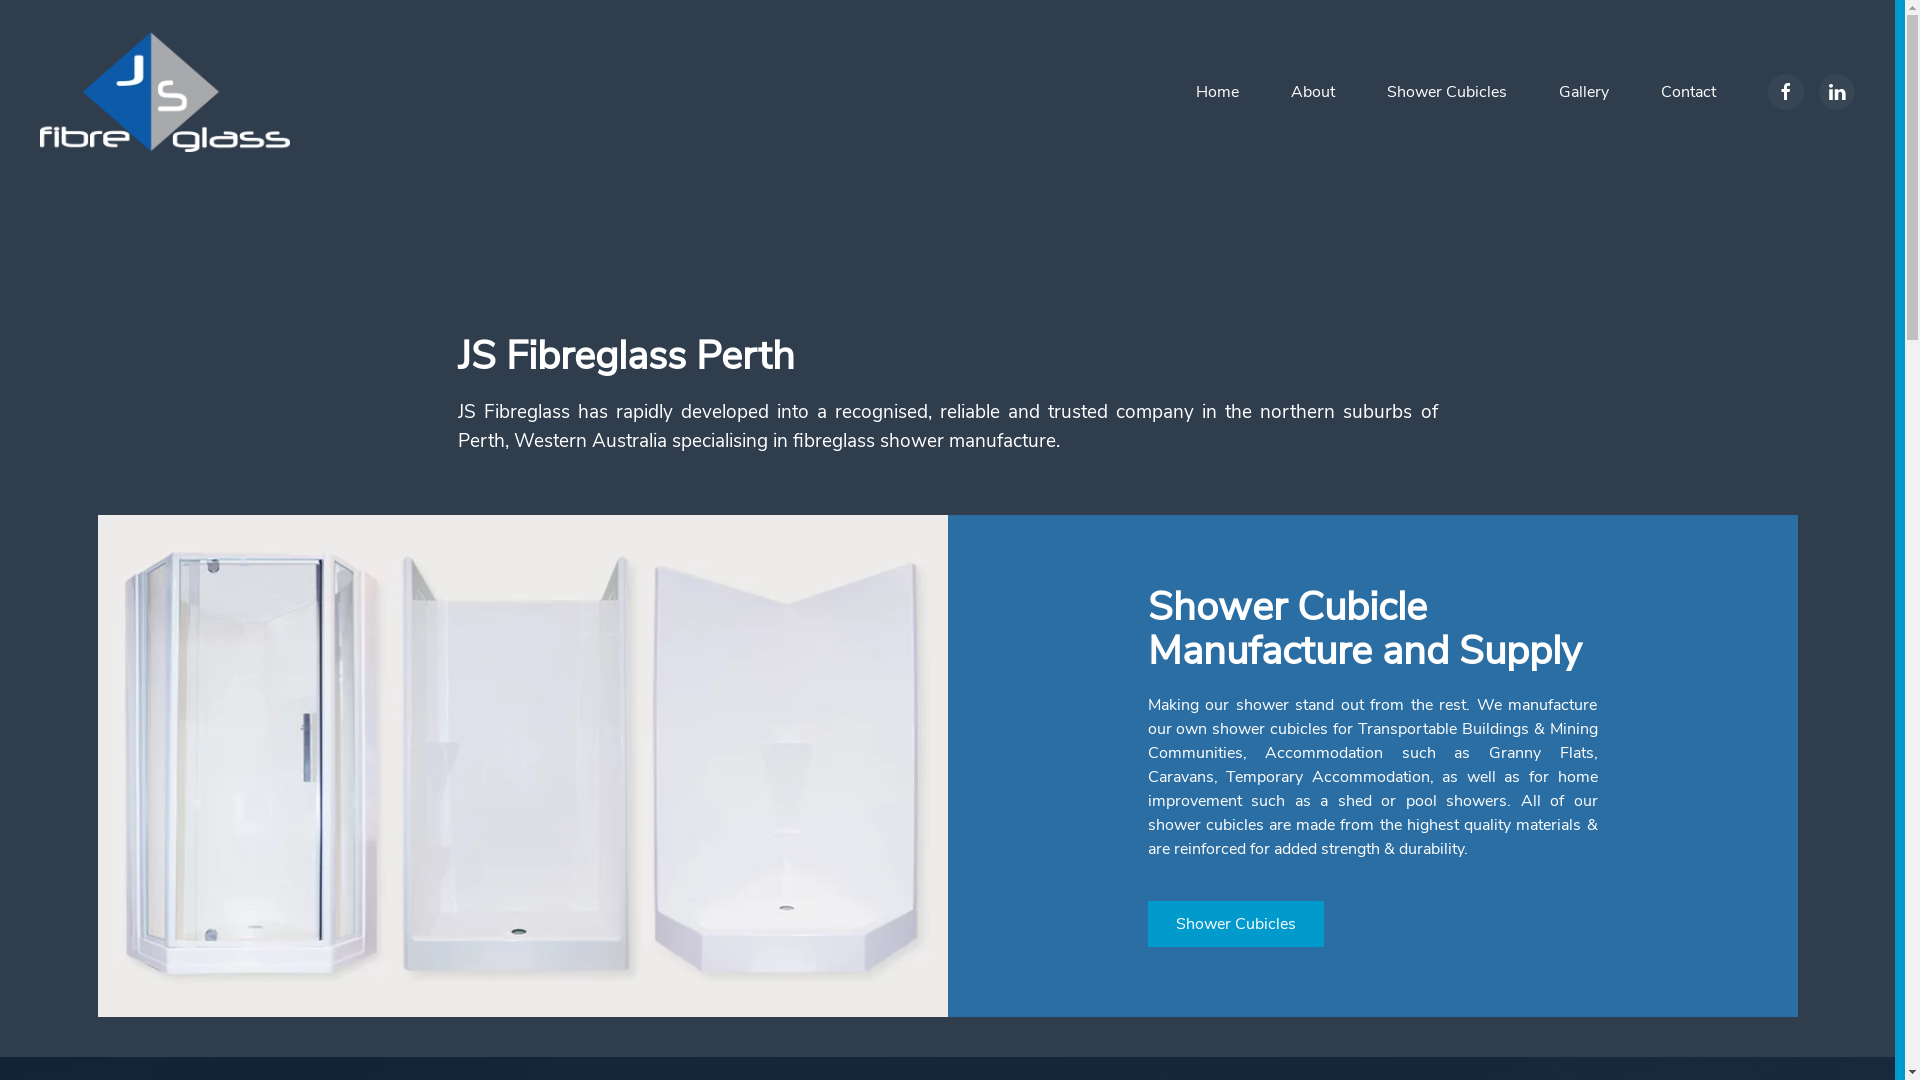 Image resolution: width=1920 pixels, height=1080 pixels. I want to click on Home, so click(1218, 92).